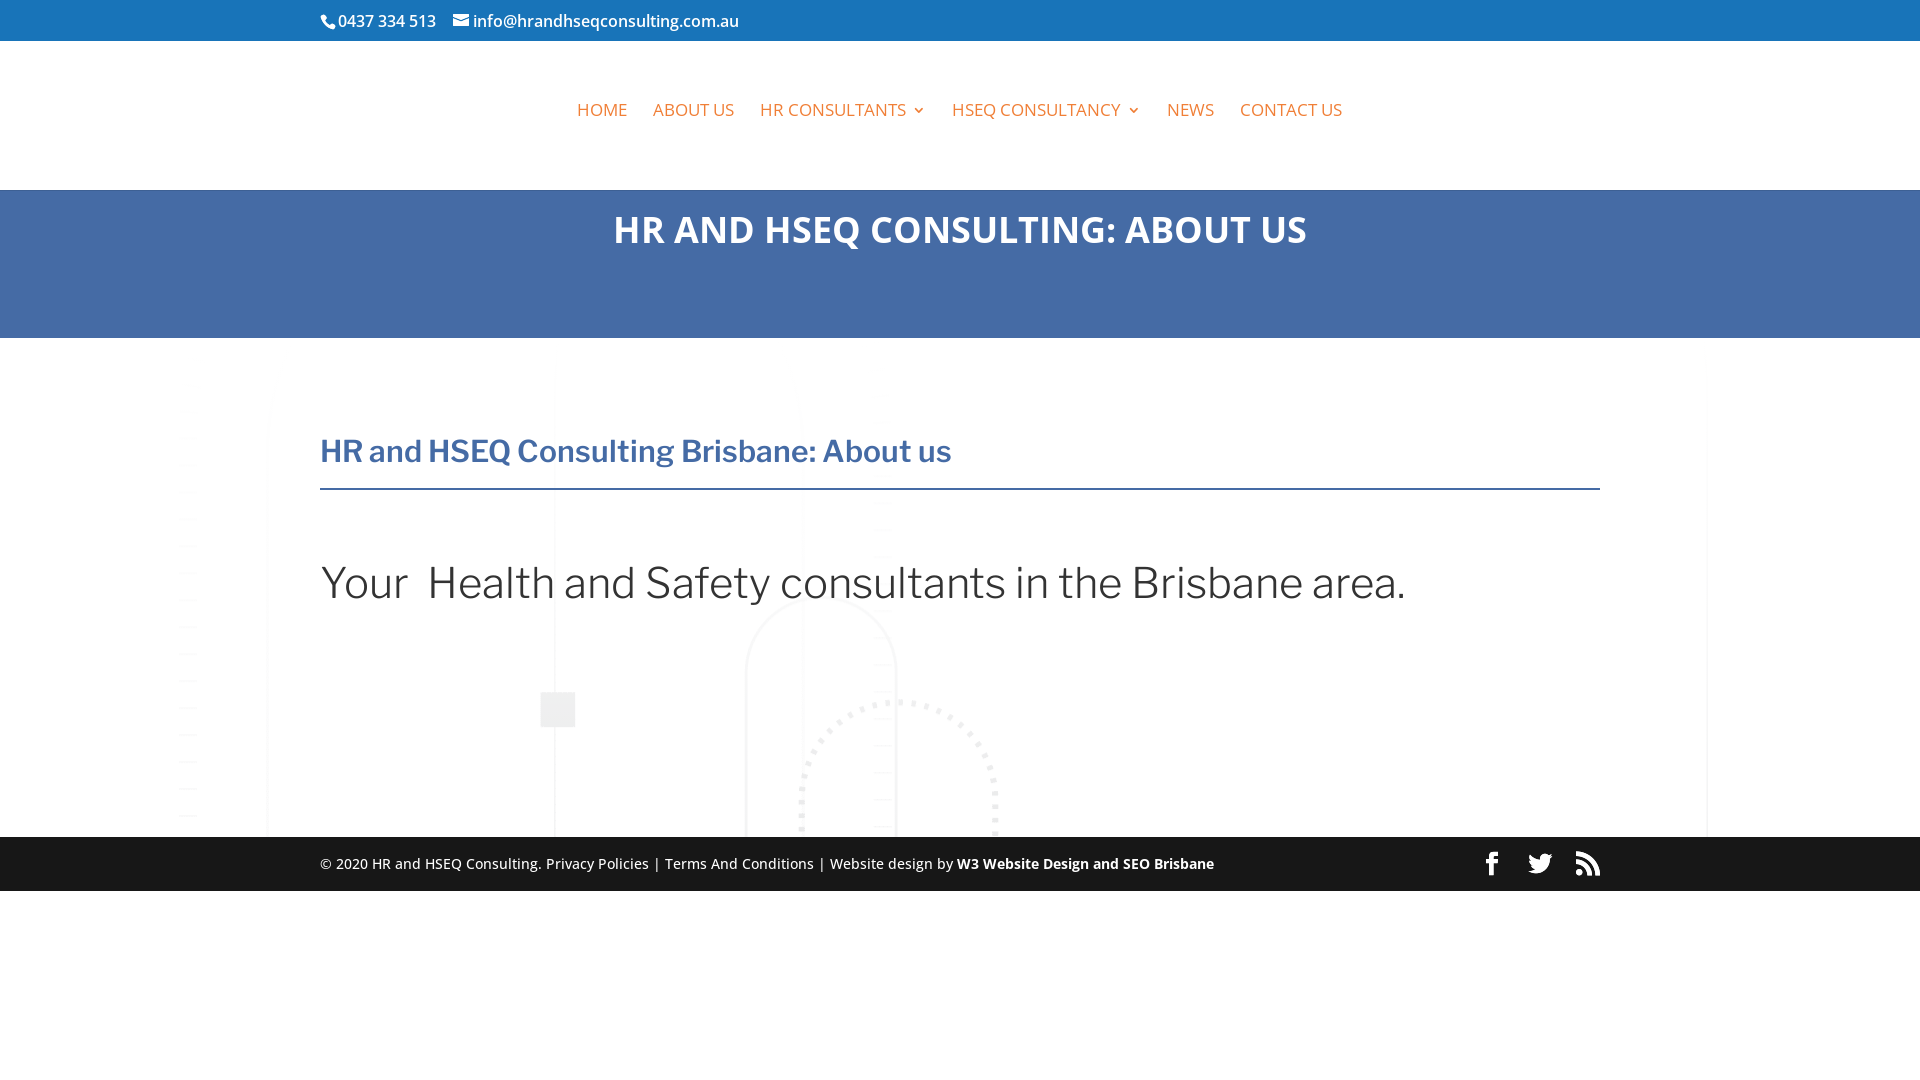 The image size is (1920, 1080). What do you see at coordinates (596, 21) in the screenshot?
I see `info@hrandhseqconsulting.com.au` at bounding box center [596, 21].